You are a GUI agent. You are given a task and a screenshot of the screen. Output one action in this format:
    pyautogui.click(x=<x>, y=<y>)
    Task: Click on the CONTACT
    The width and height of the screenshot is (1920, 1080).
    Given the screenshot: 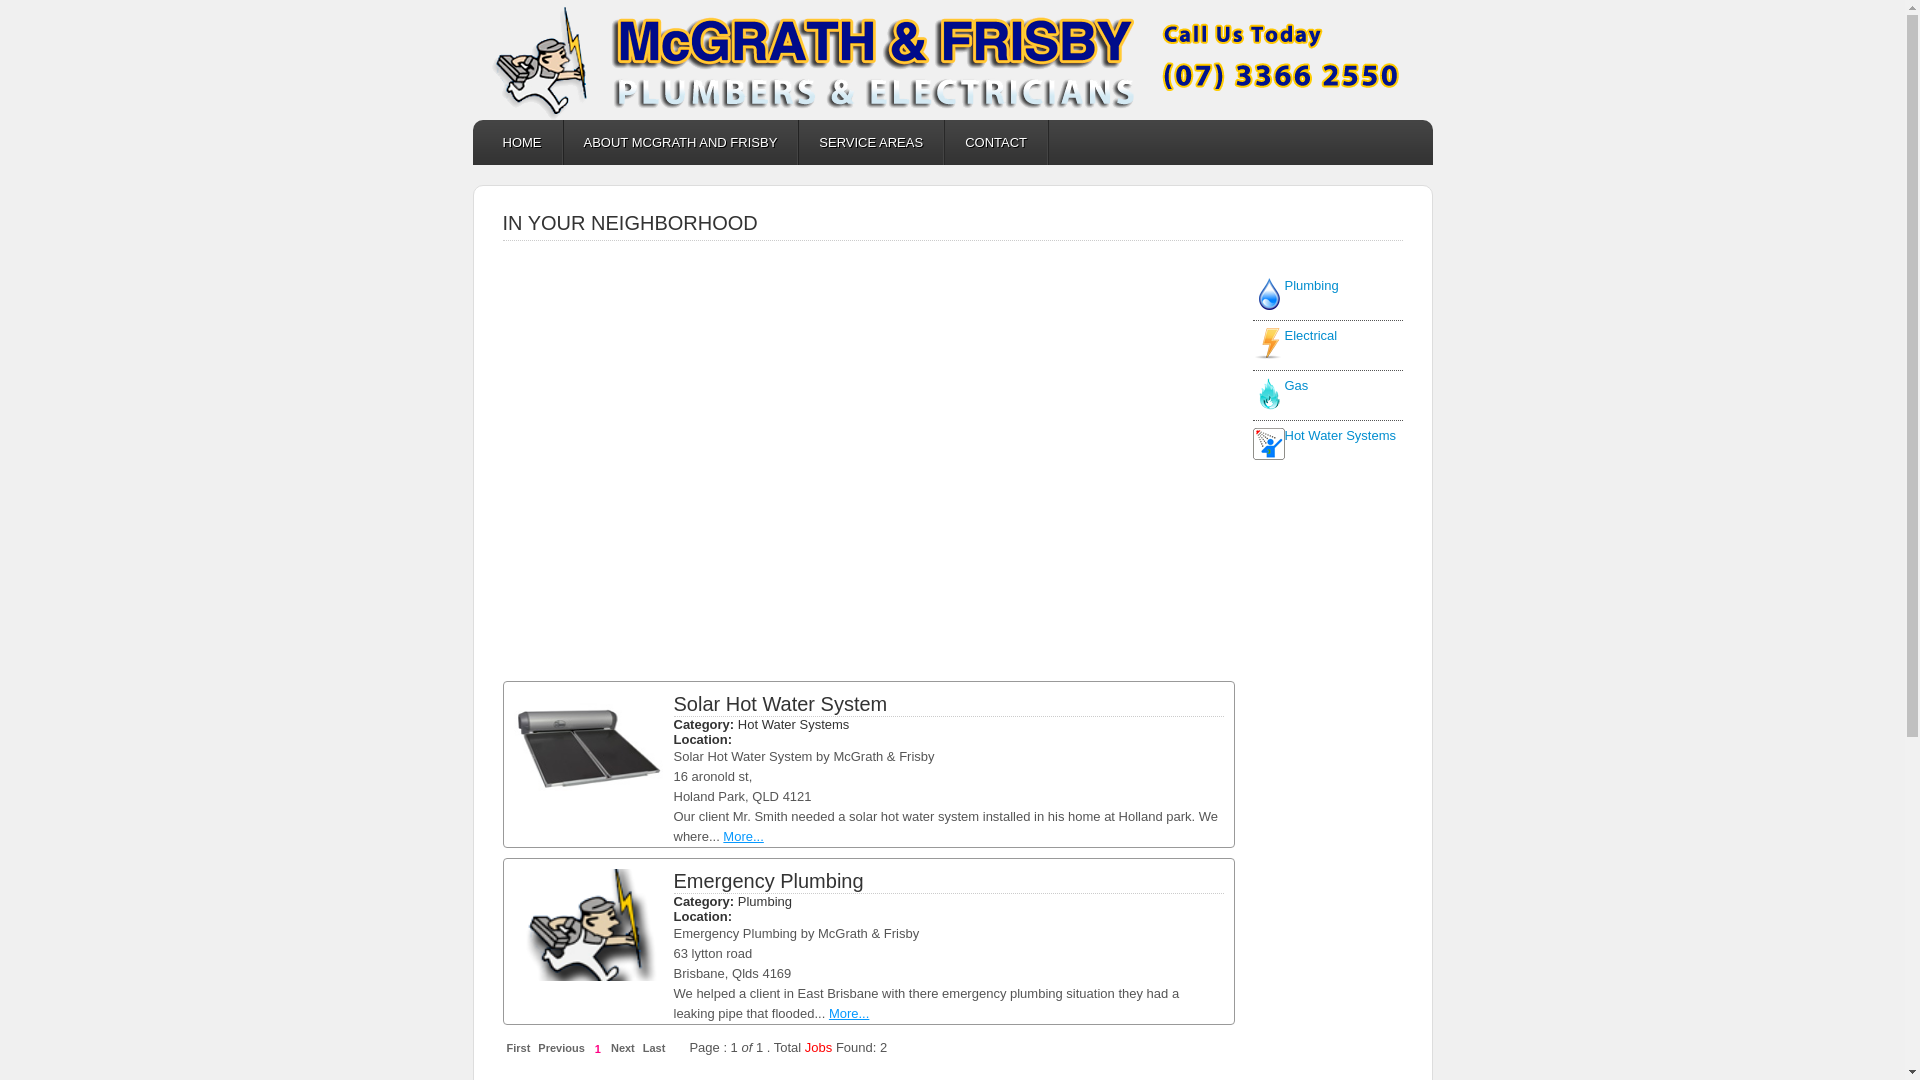 What is the action you would take?
    pyautogui.click(x=997, y=142)
    